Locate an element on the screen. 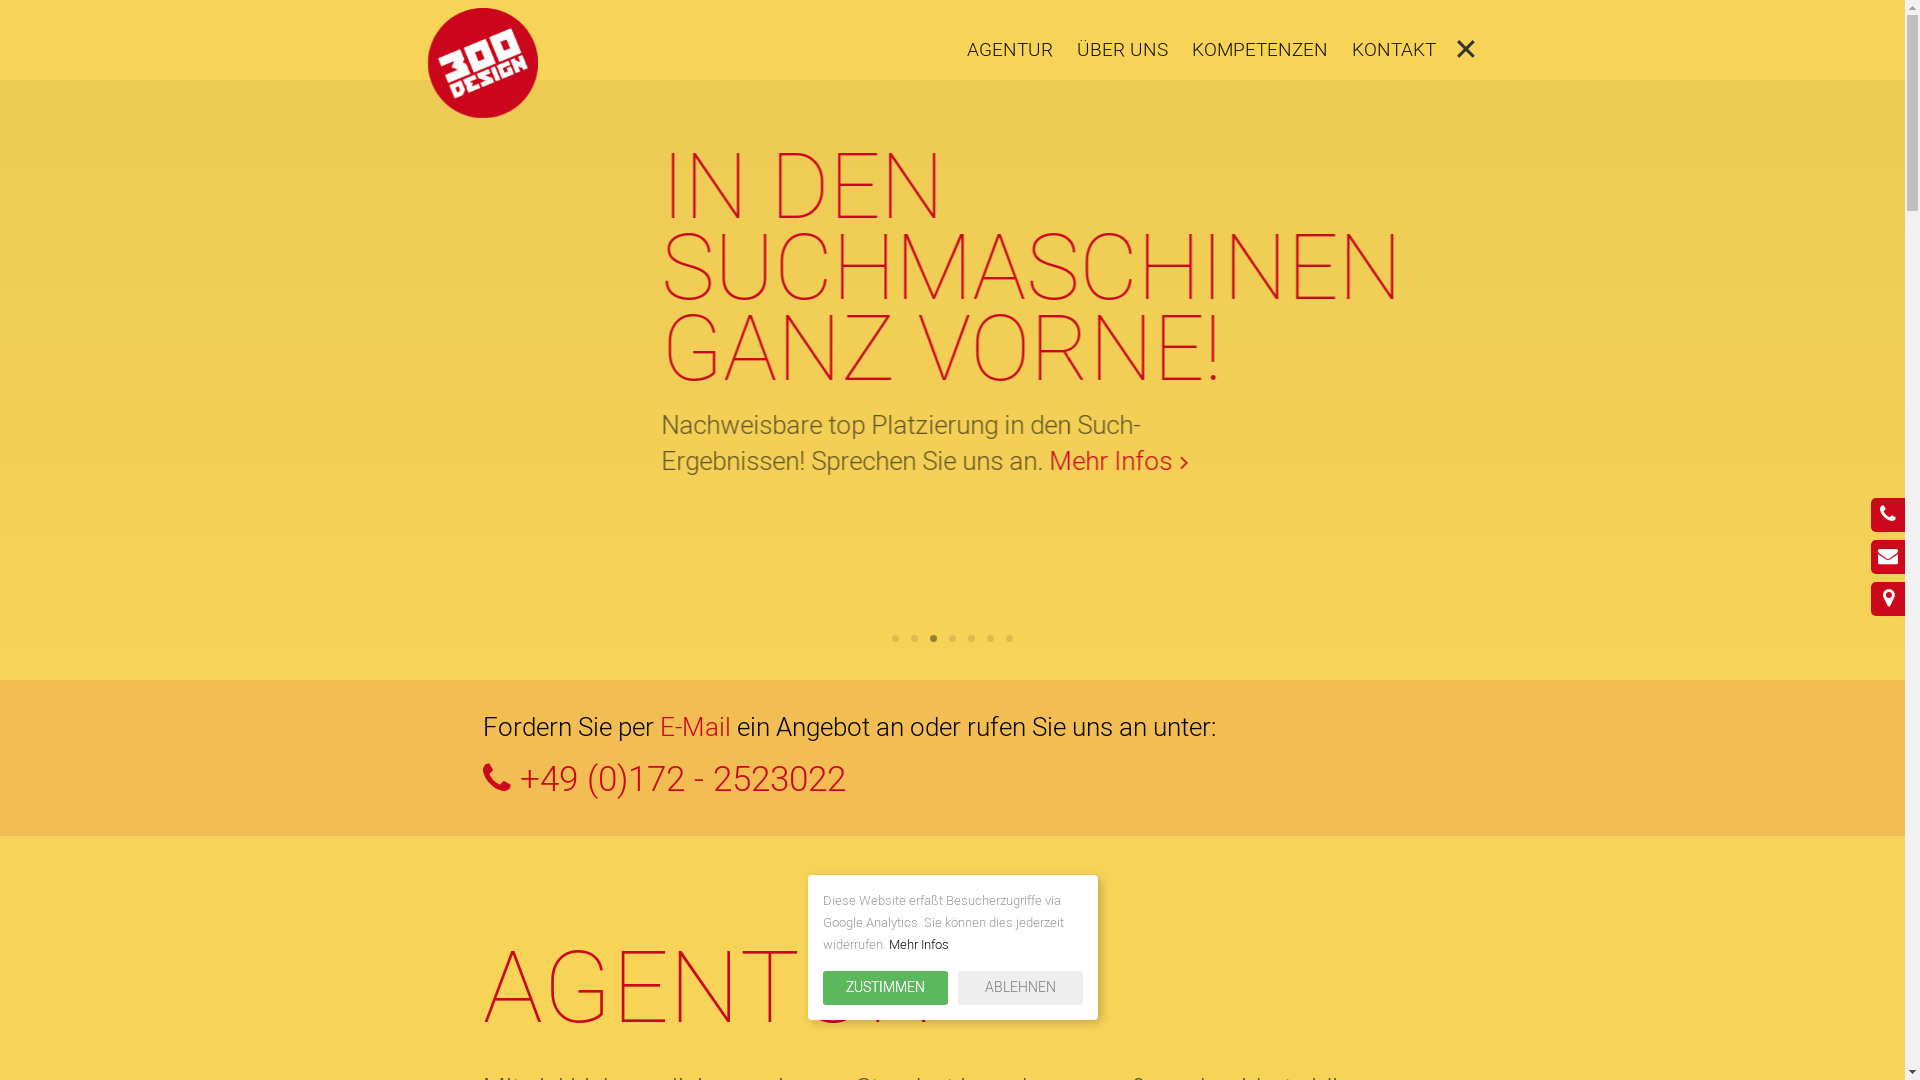 The height and width of the screenshot is (1080, 1920). 4 is located at coordinates (952, 638).